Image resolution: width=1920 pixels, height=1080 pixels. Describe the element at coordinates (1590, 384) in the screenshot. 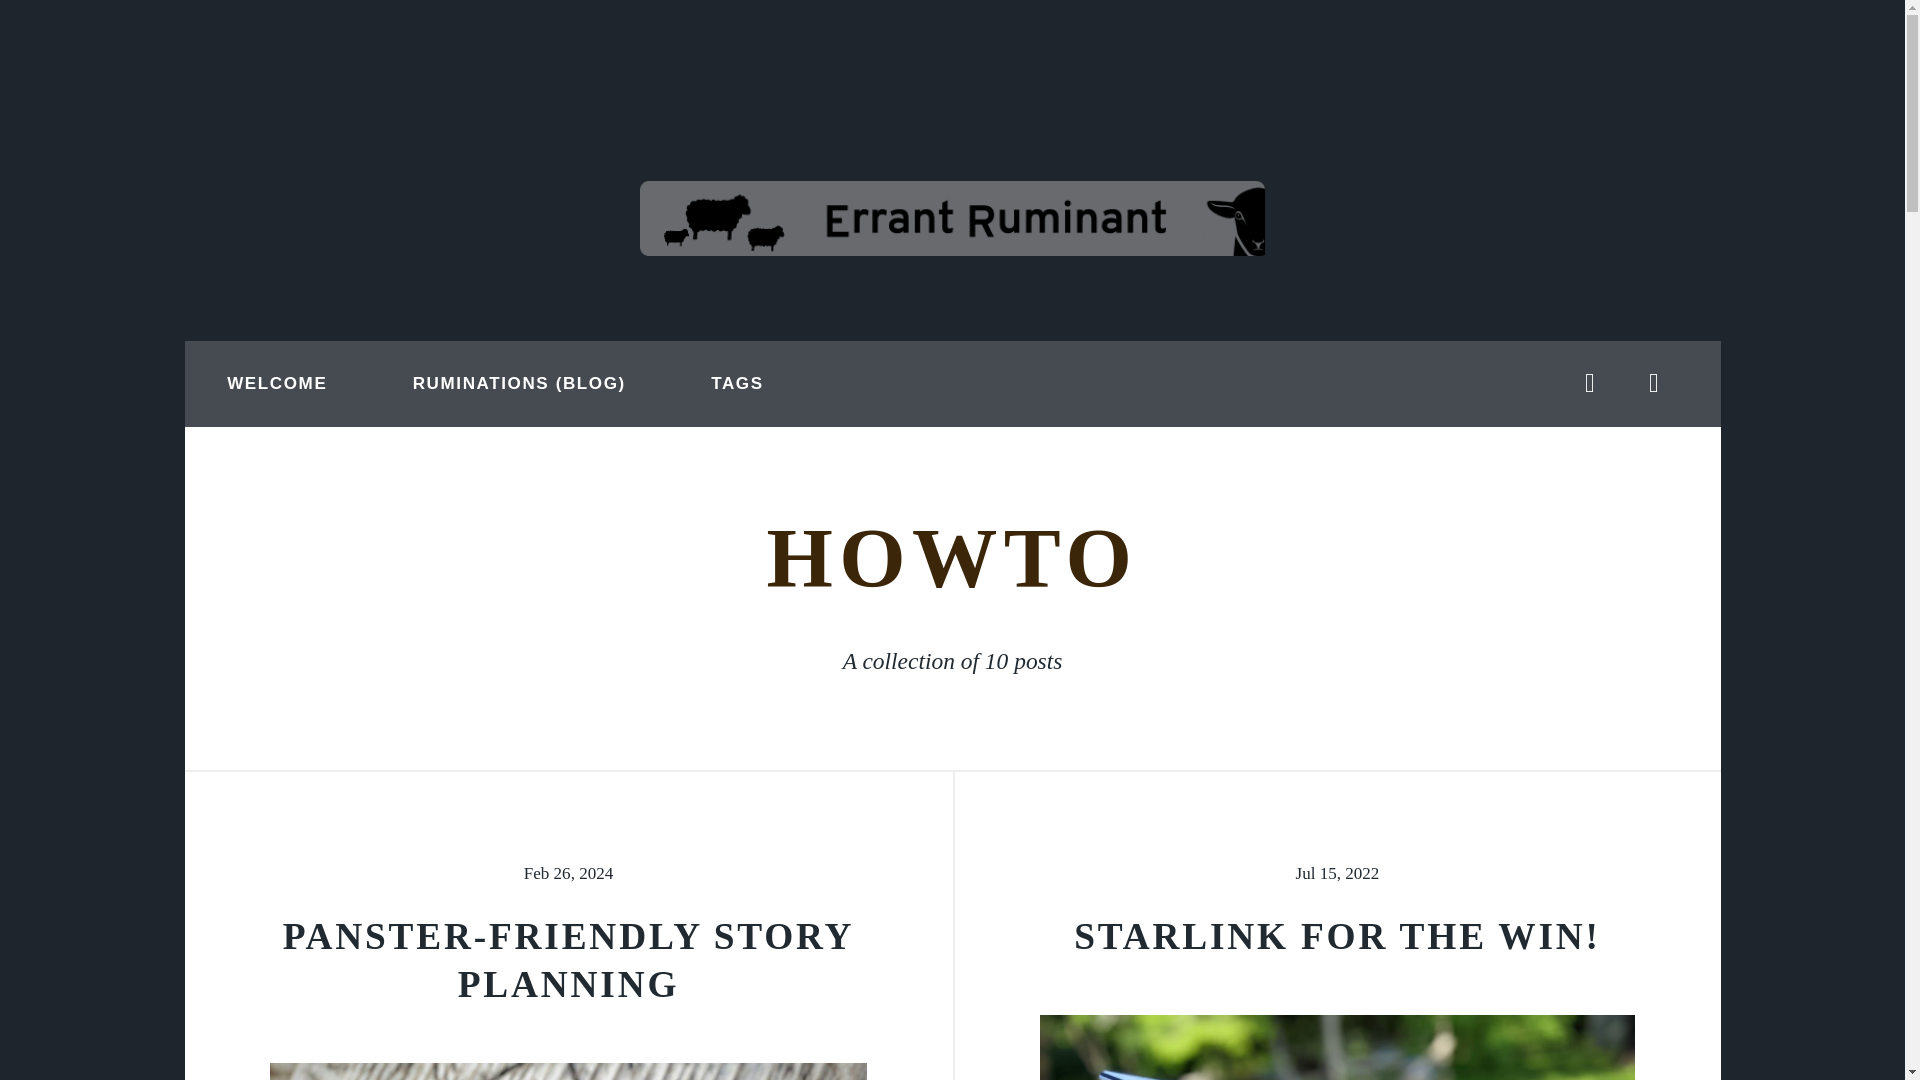

I see `Twitter` at that location.